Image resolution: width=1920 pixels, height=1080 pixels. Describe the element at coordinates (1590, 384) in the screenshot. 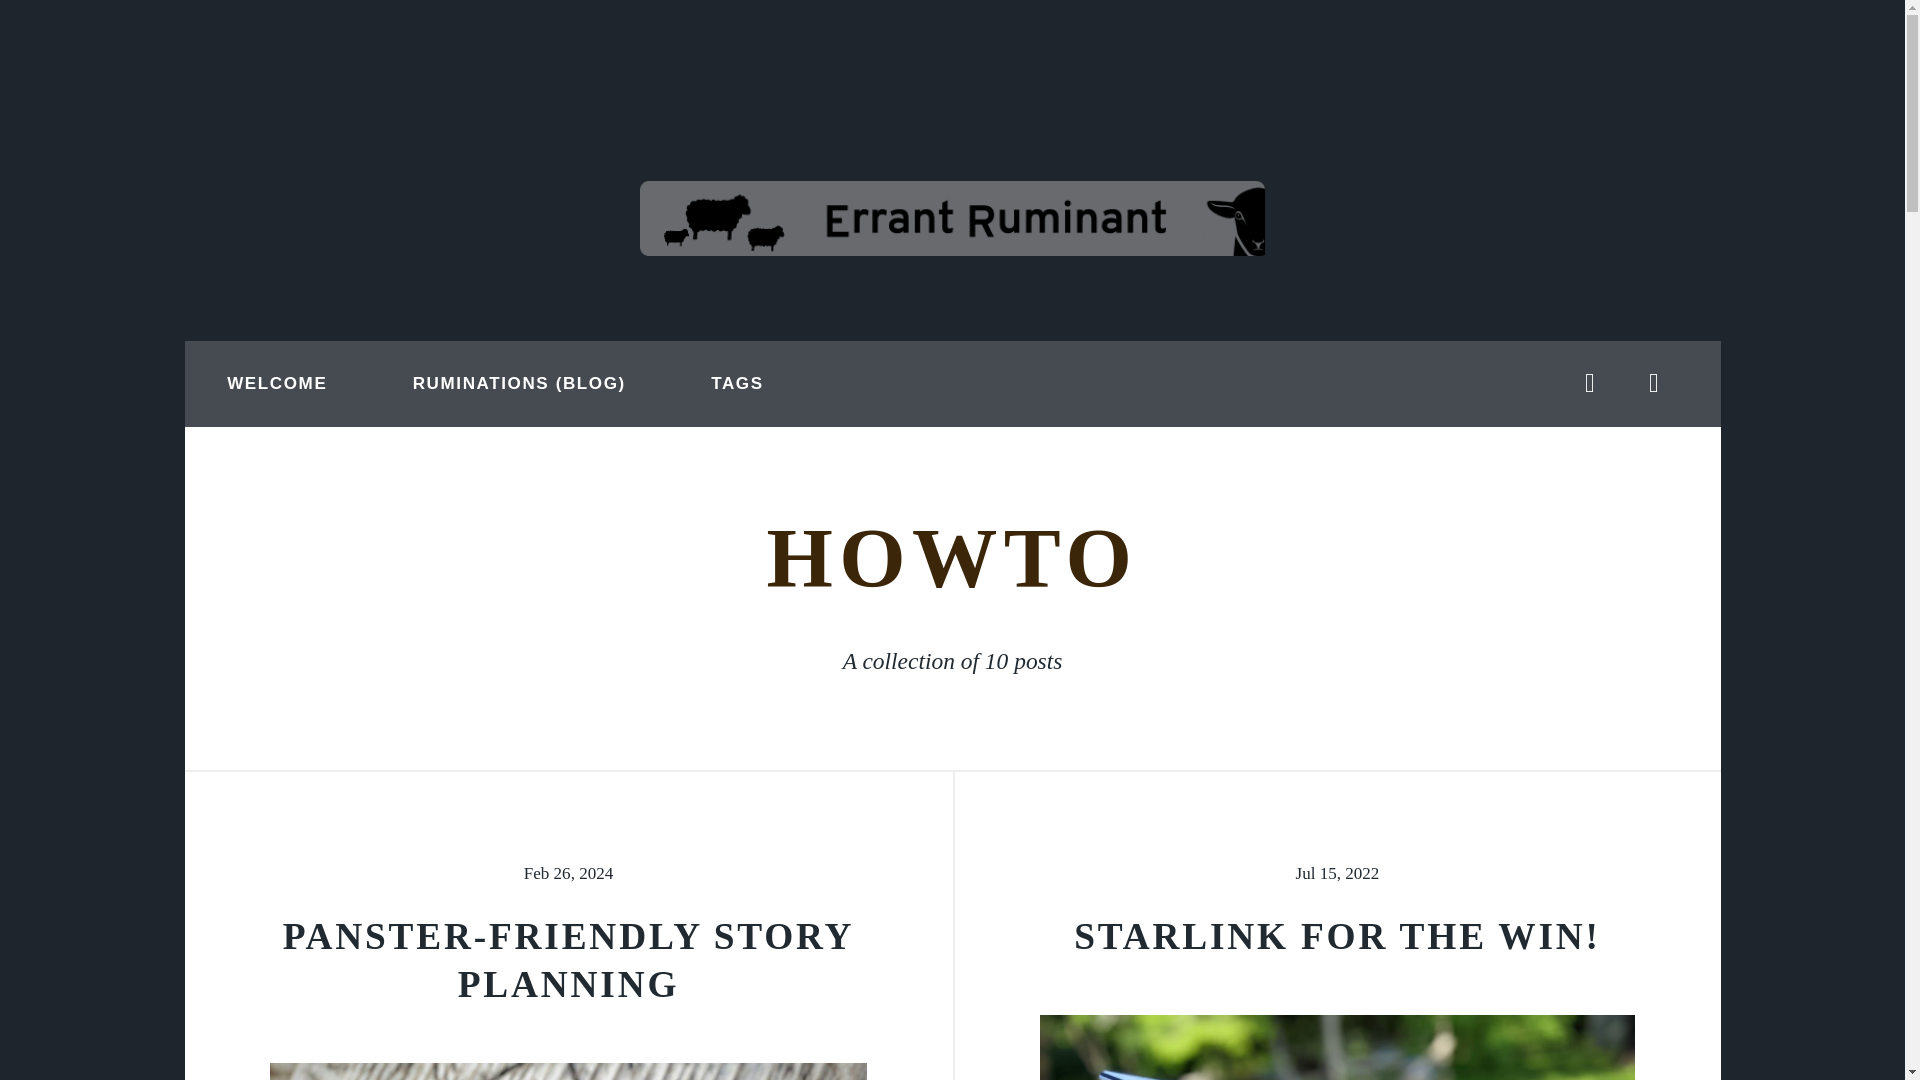

I see `Twitter` at that location.